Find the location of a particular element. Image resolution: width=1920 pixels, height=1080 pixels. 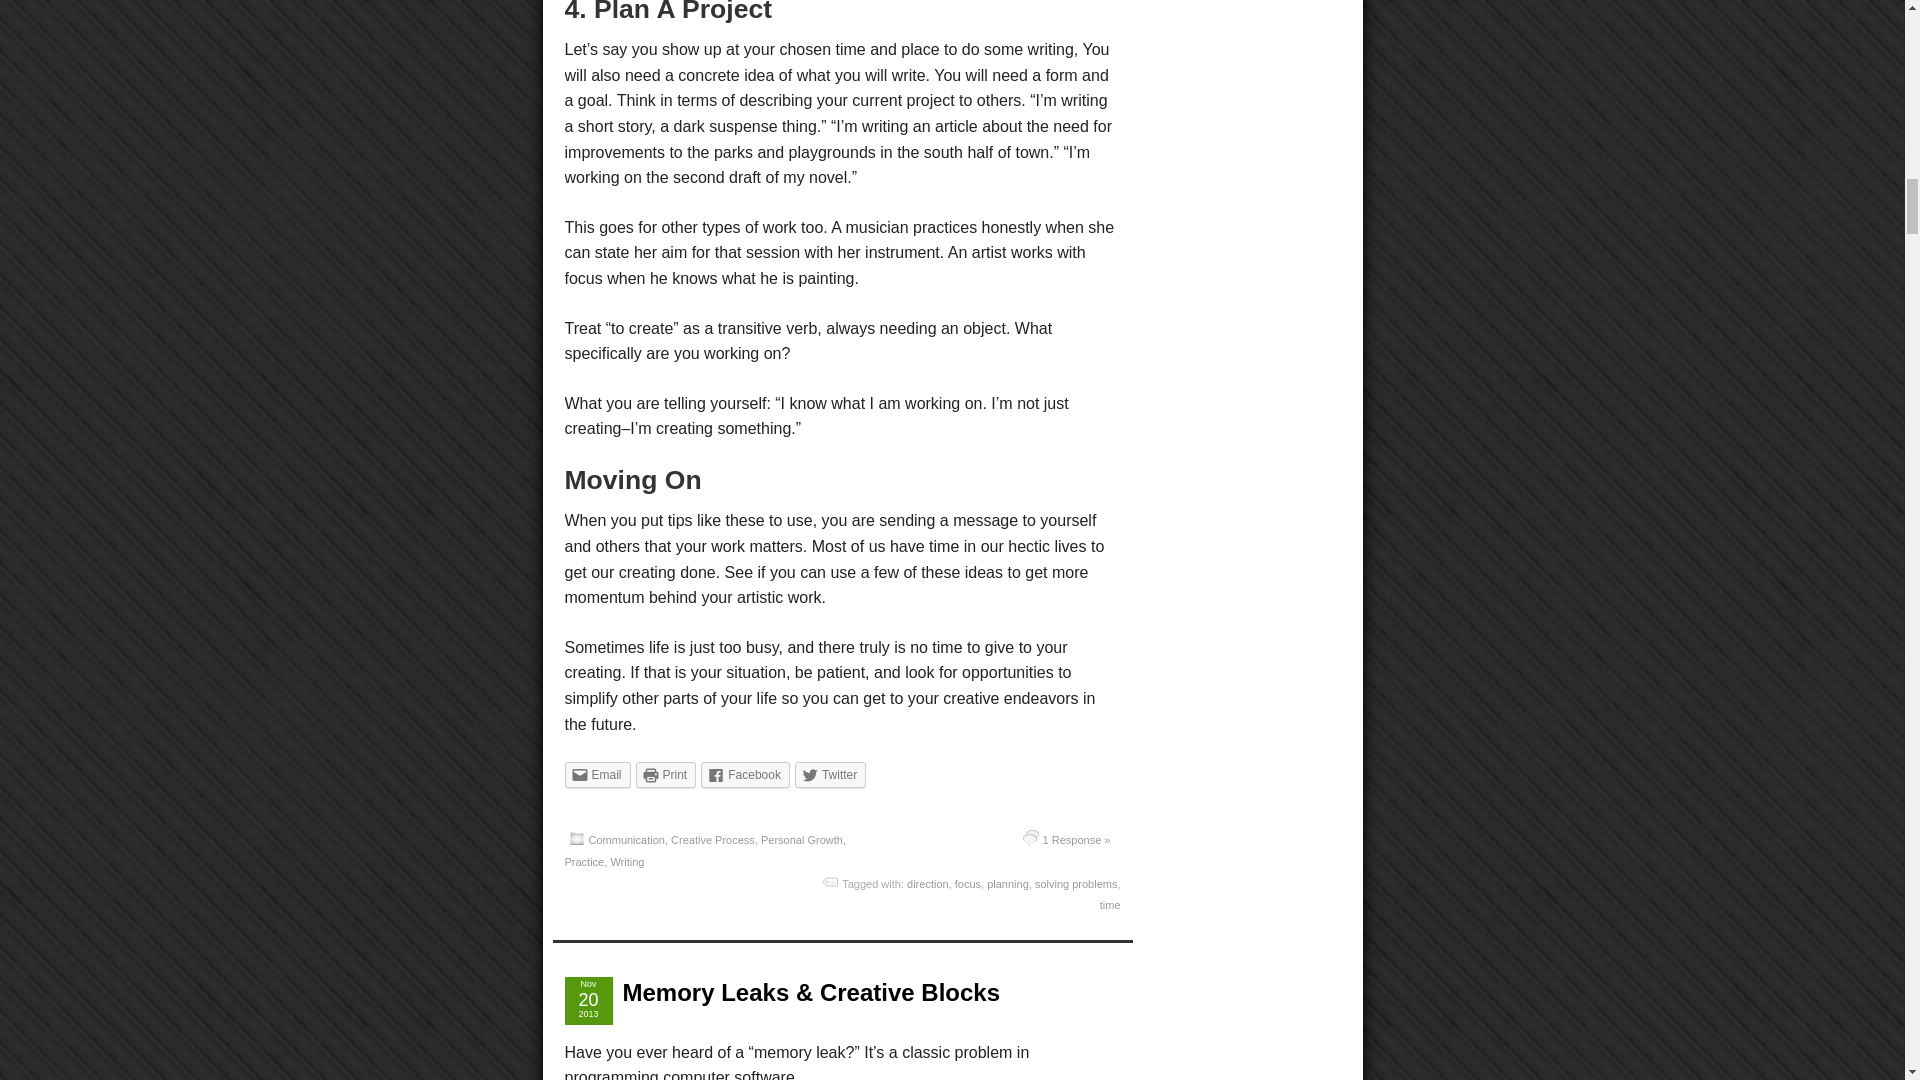

Communication is located at coordinates (626, 839).